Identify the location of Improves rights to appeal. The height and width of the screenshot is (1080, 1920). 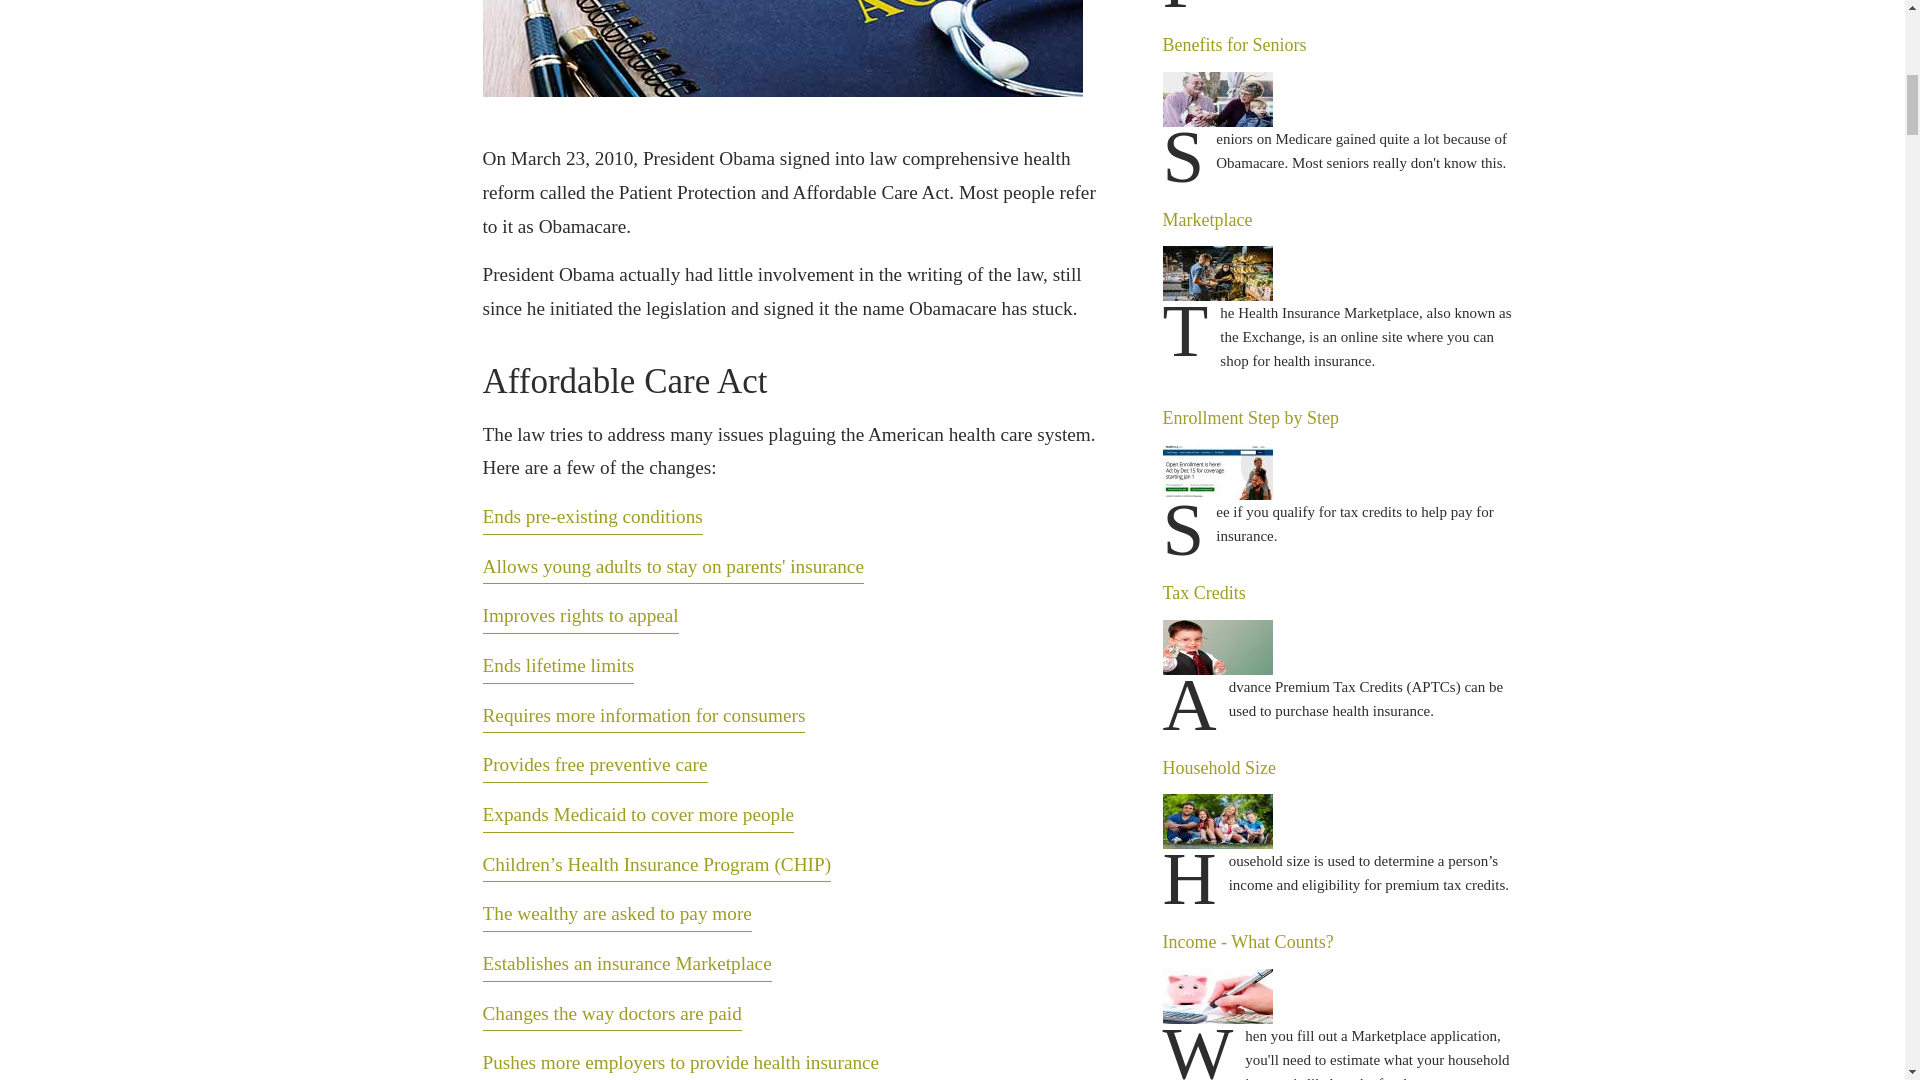
(579, 616).